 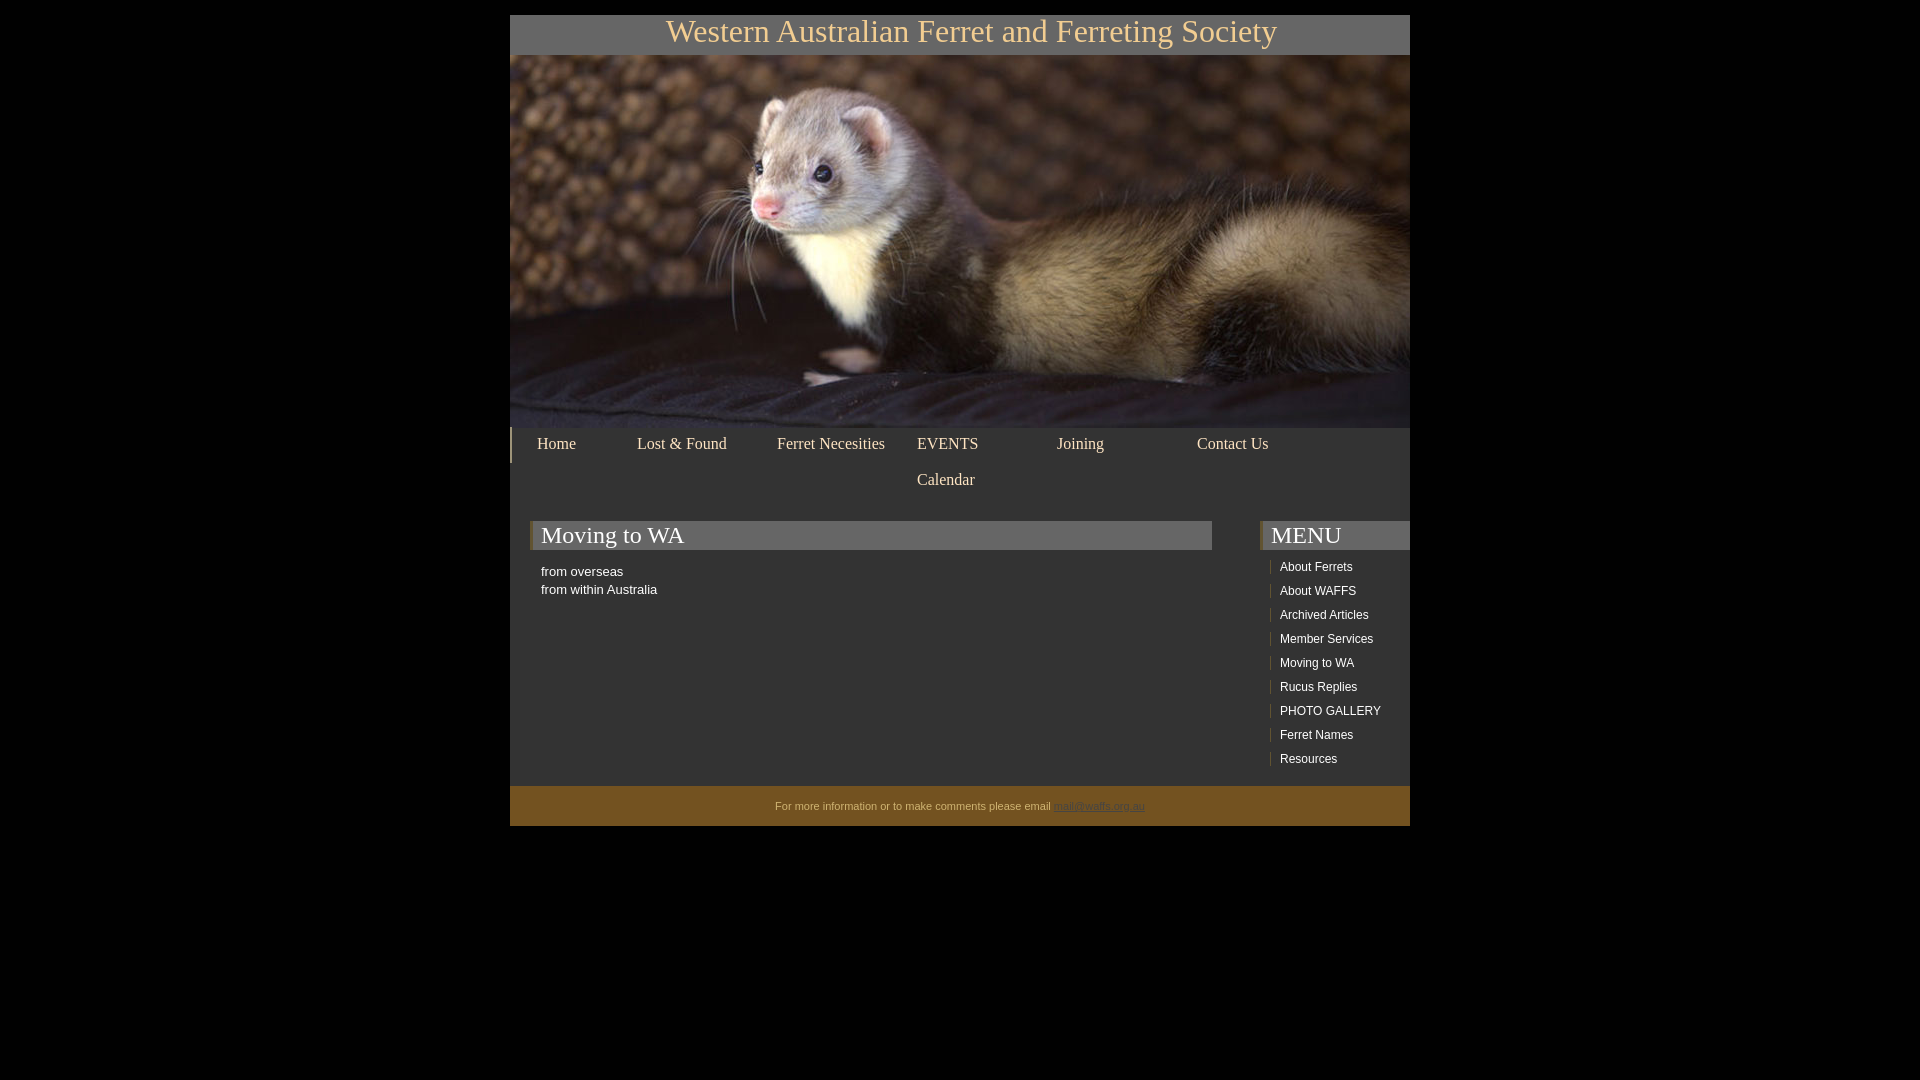 What do you see at coordinates (1326, 639) in the screenshot?
I see `Member Services` at bounding box center [1326, 639].